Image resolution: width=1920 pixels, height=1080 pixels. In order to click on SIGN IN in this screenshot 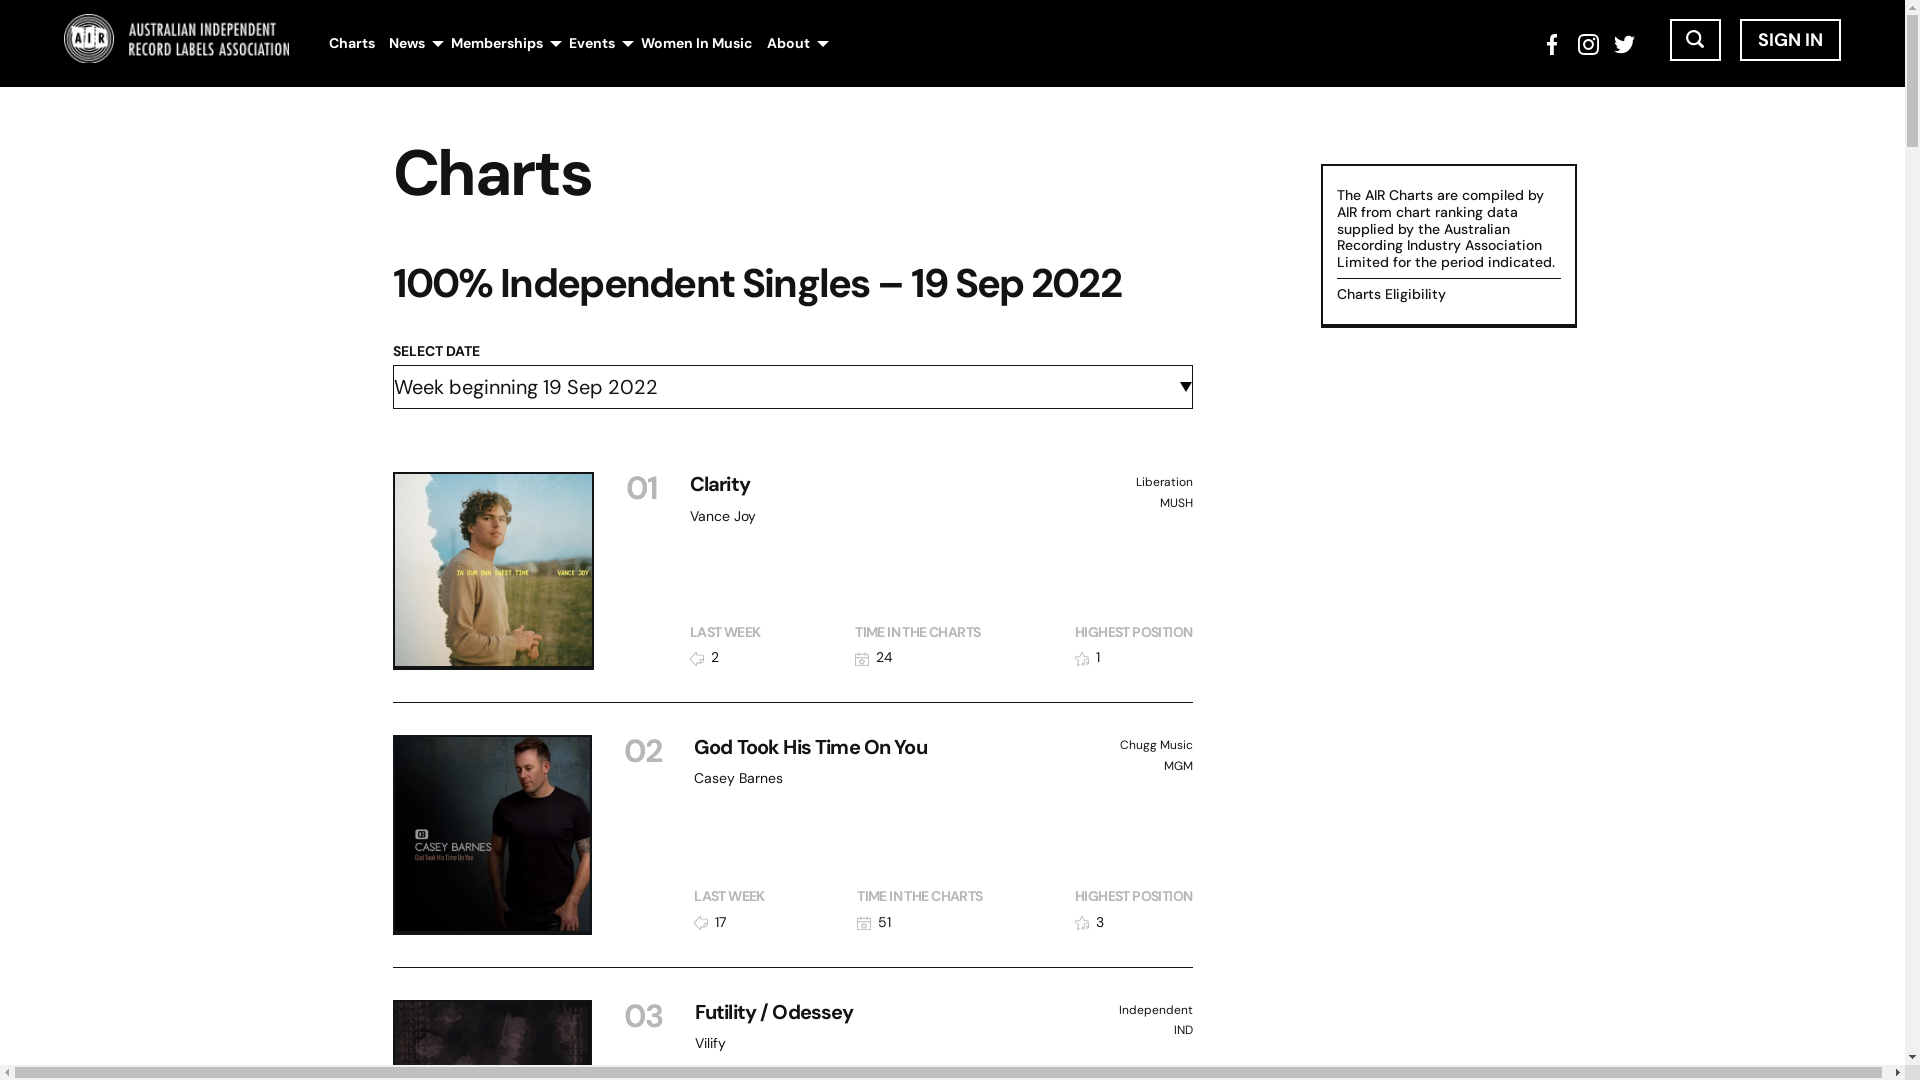, I will do `click(1790, 40)`.